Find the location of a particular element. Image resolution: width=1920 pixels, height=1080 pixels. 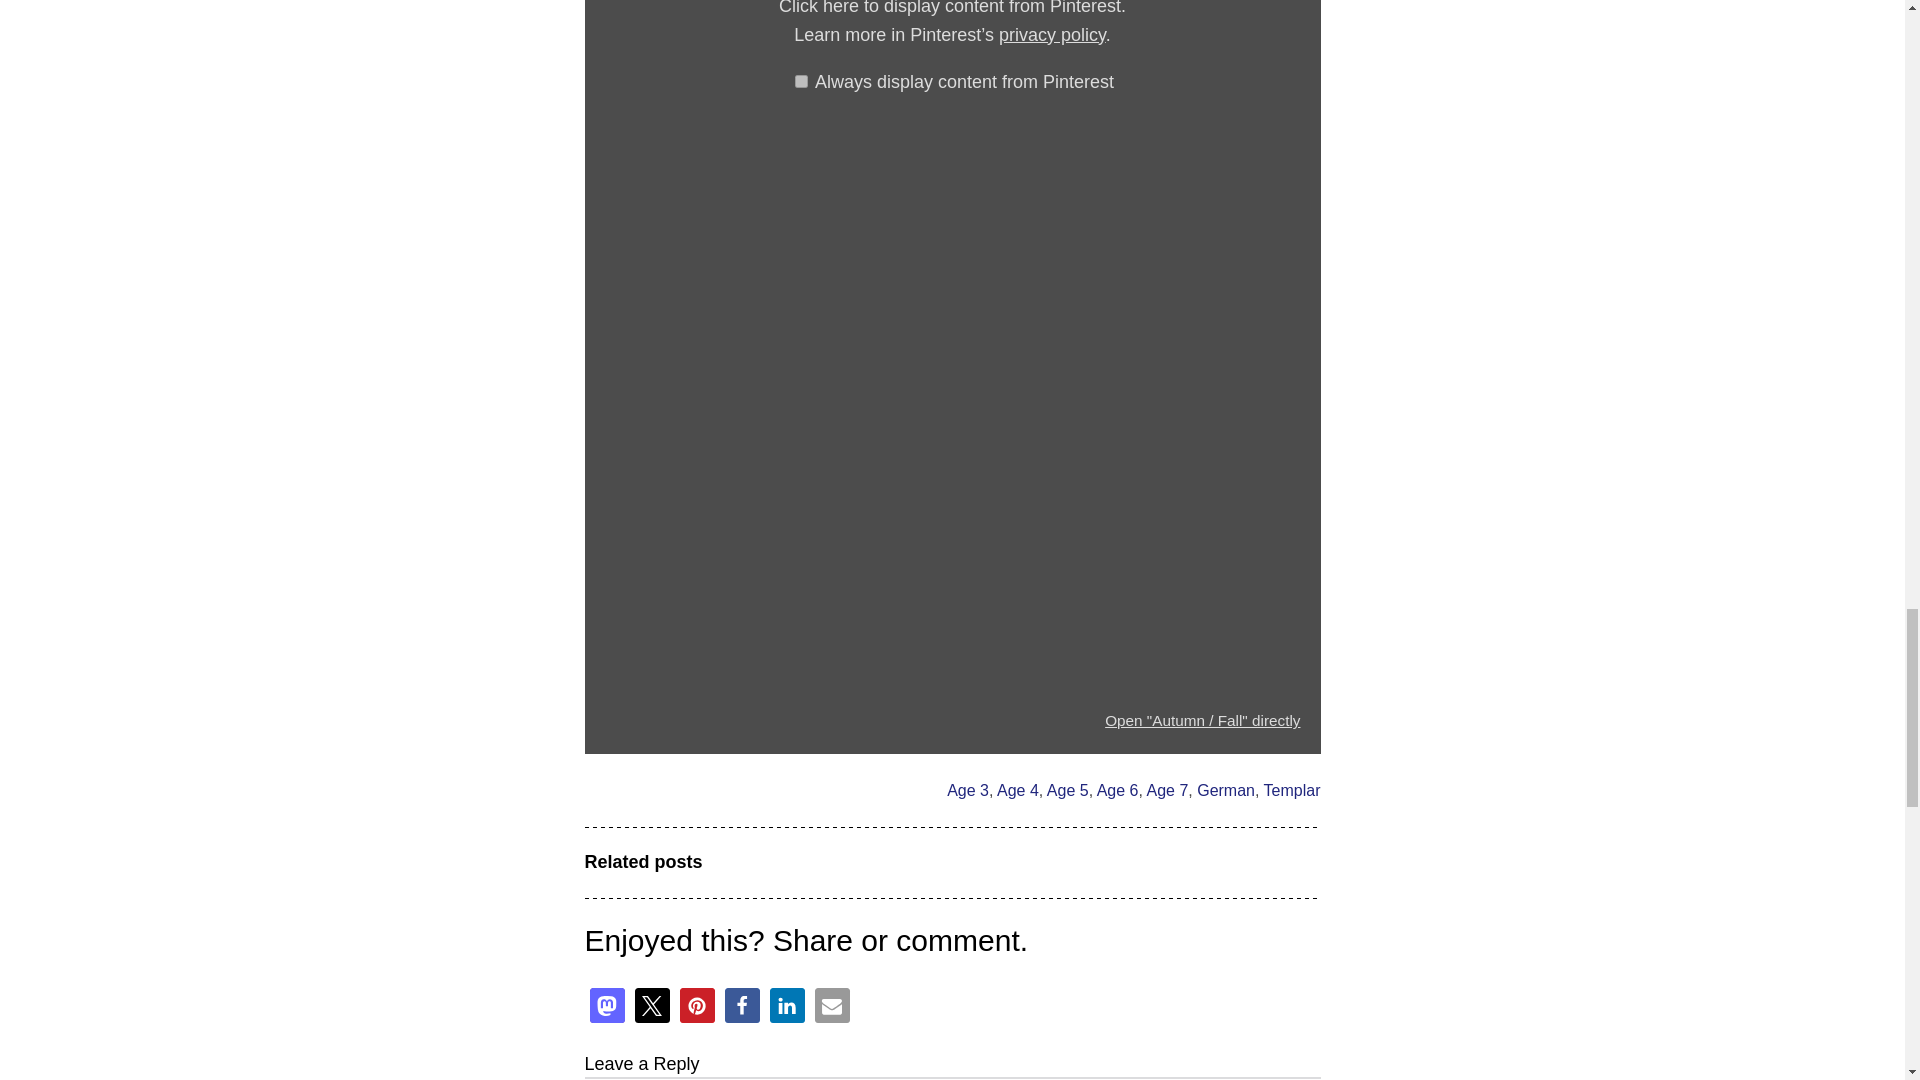

Share on LinkedIn is located at coordinates (786, 1005).